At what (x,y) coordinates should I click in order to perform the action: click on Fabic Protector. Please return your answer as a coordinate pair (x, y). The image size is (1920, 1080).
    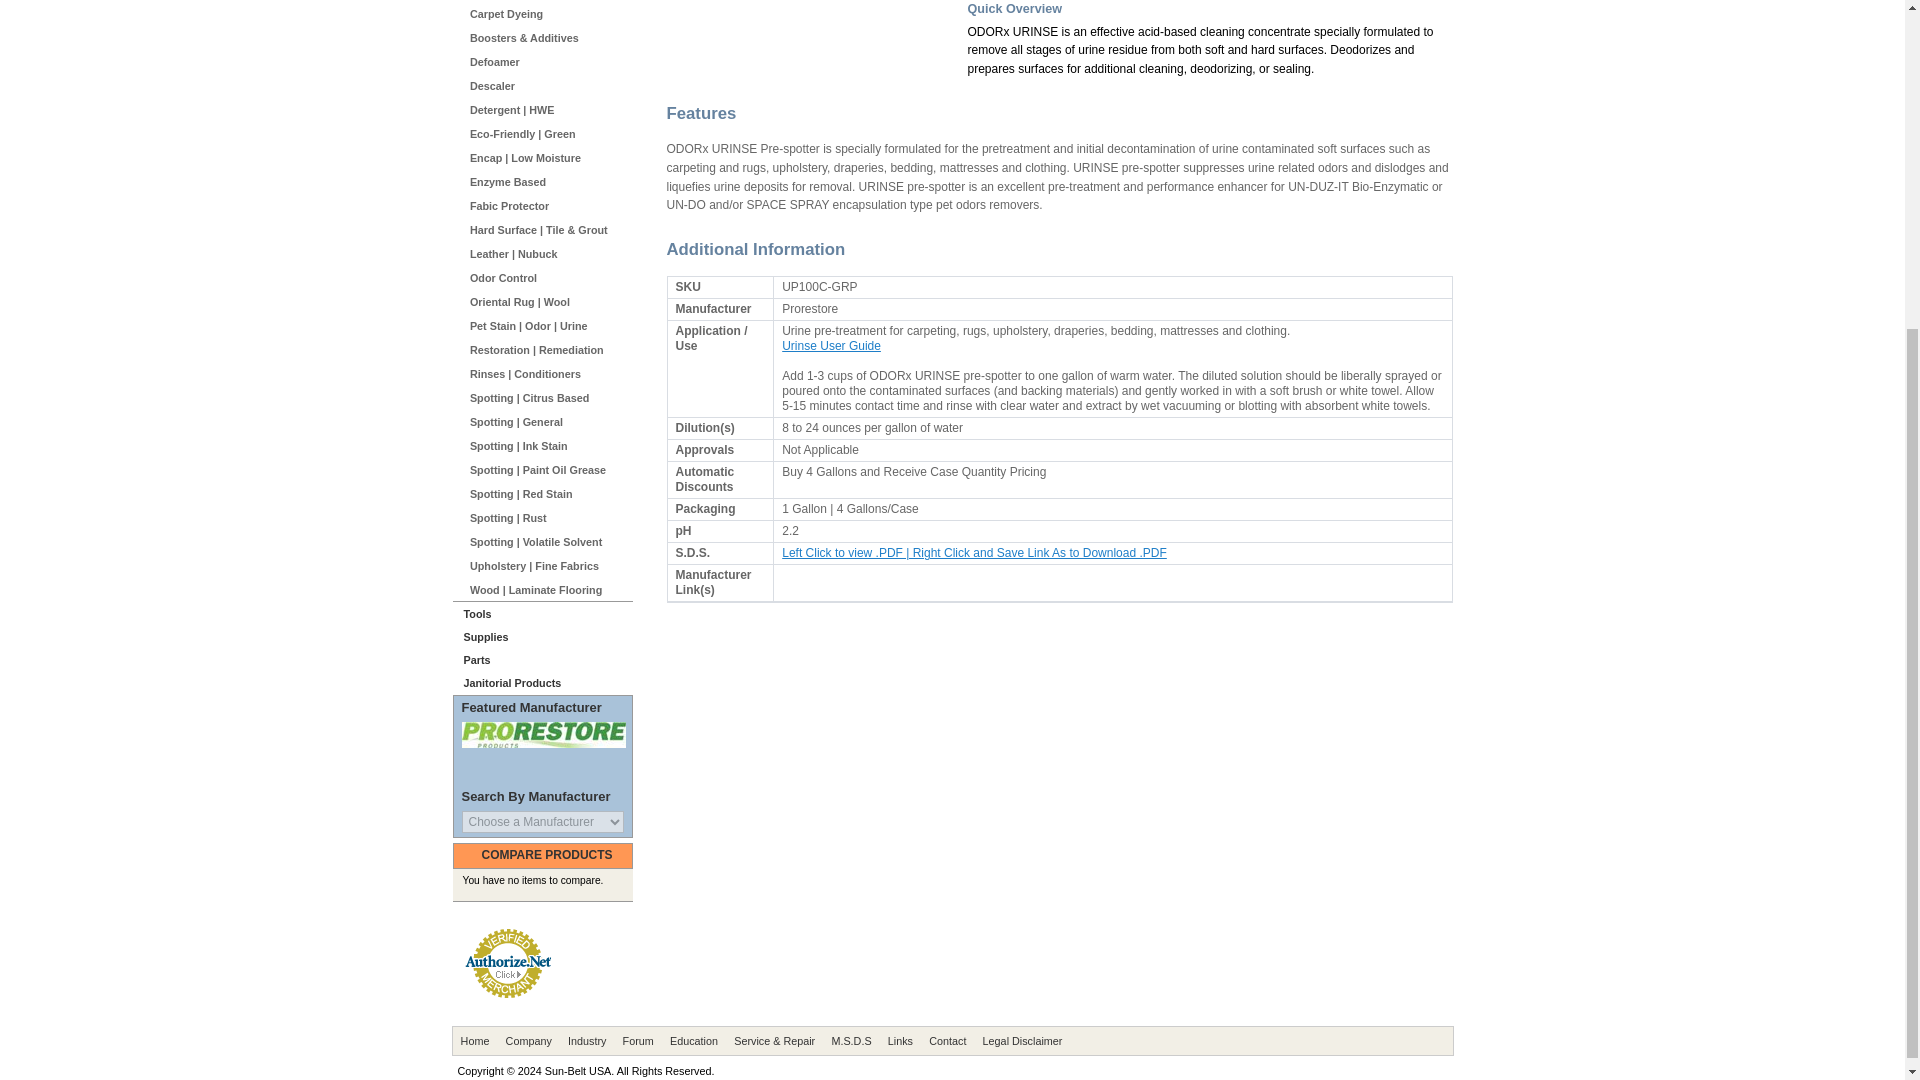
    Looking at the image, I should click on (552, 206).